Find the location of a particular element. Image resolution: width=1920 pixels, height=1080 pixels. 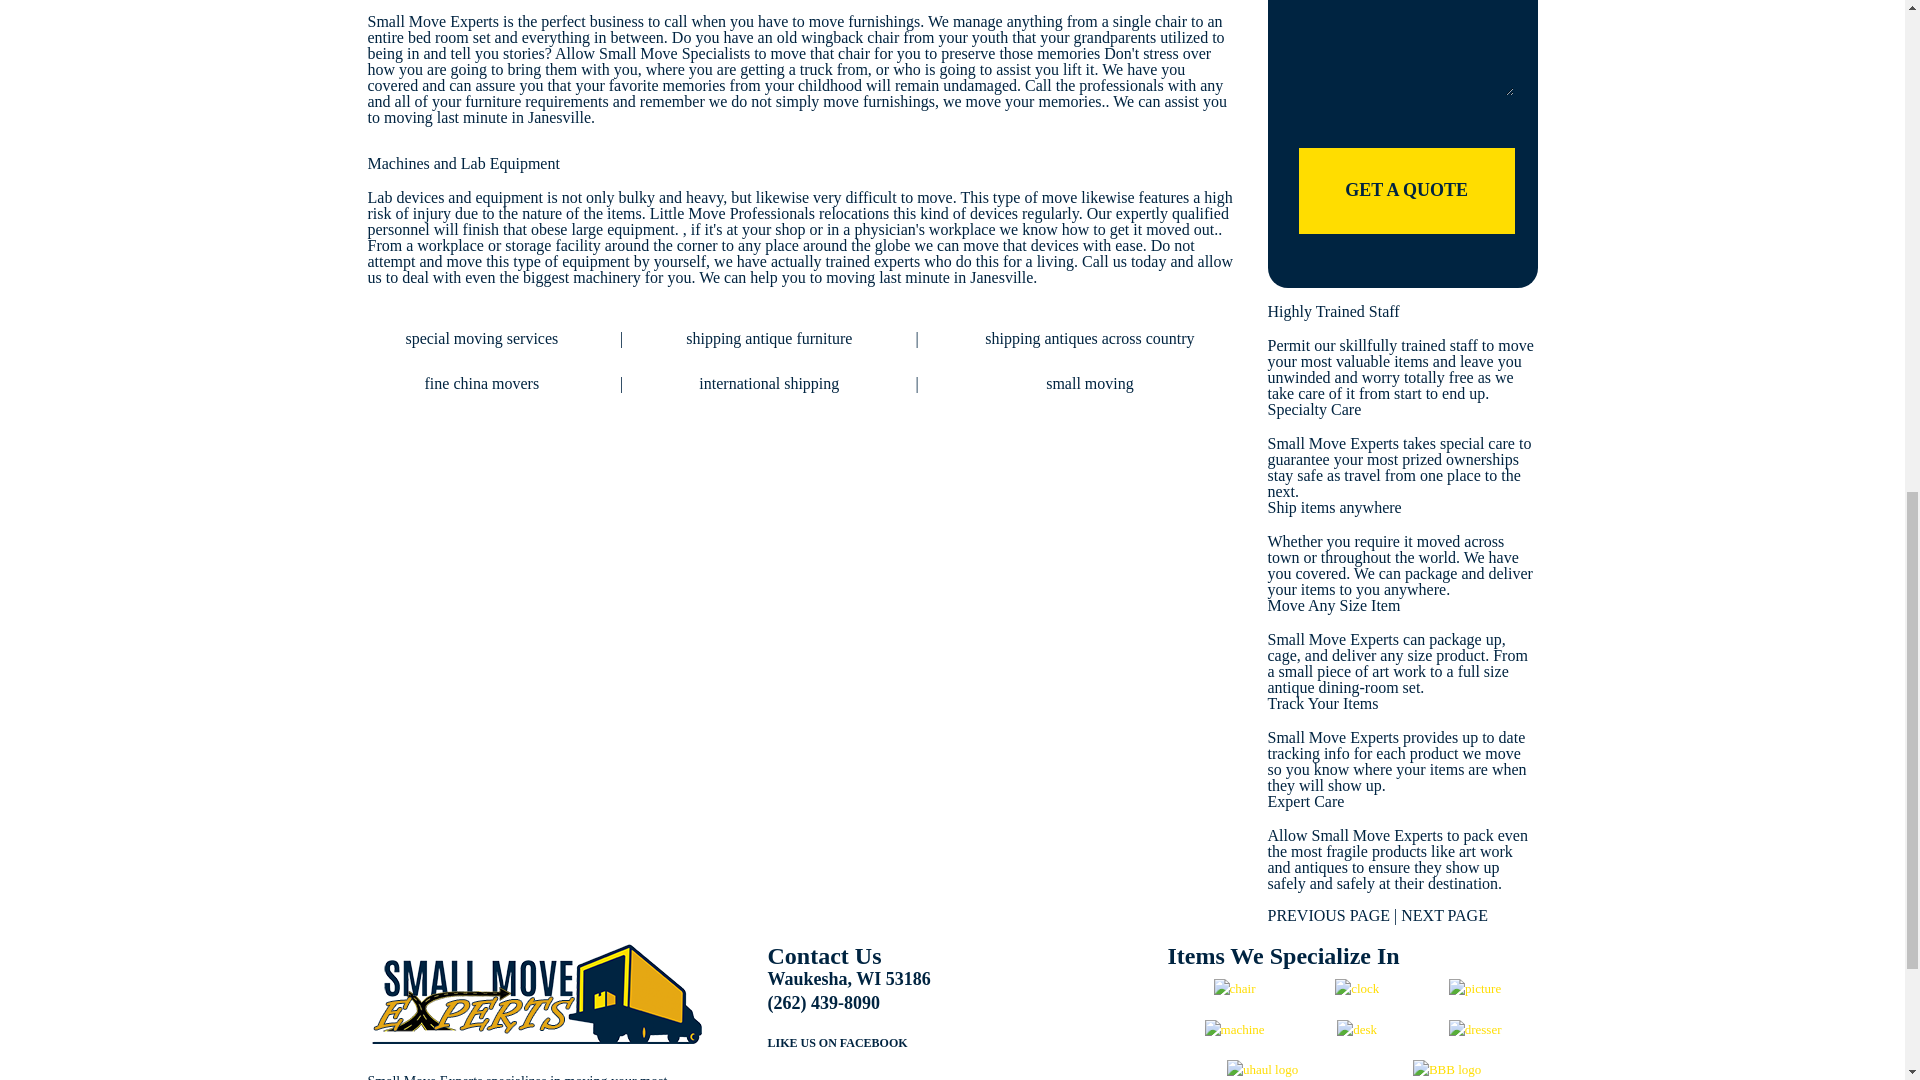

shipping antiques across country is located at coordinates (1089, 338).